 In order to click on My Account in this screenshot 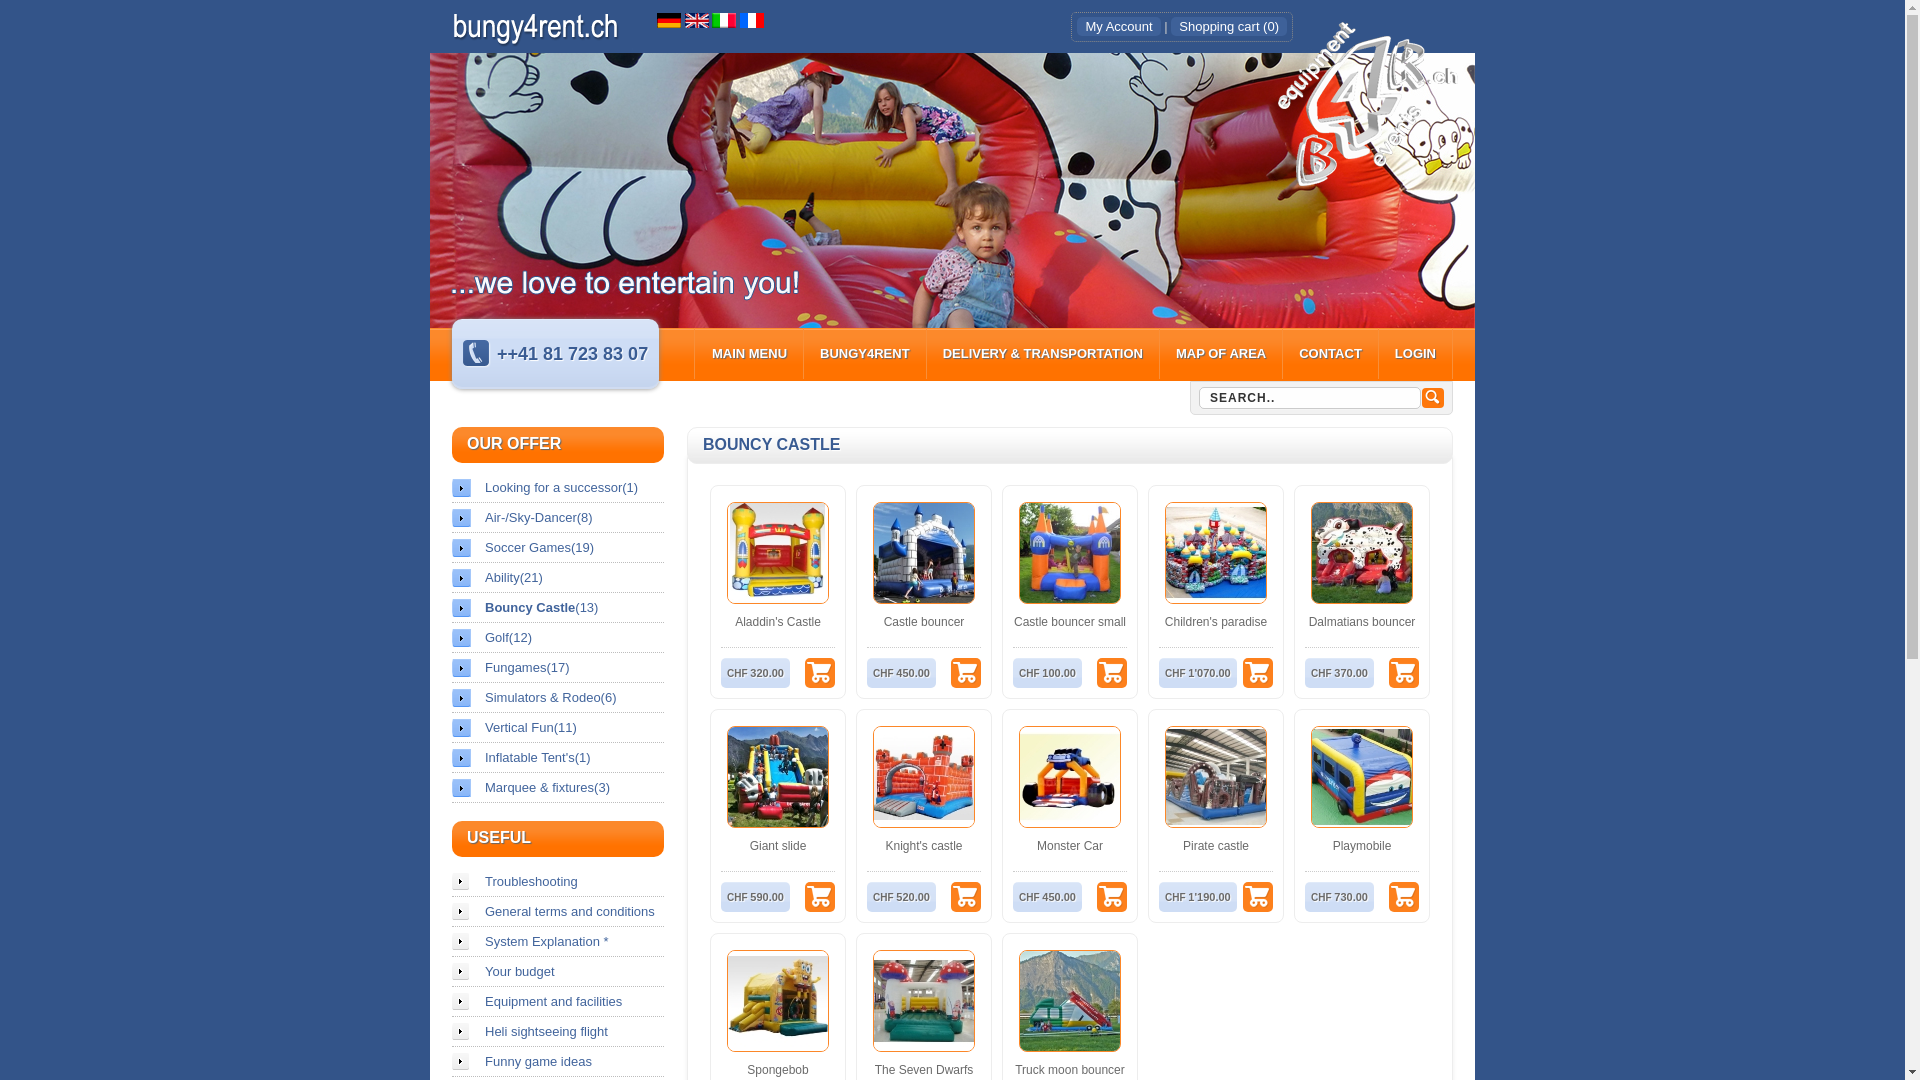, I will do `click(1118, 26)`.